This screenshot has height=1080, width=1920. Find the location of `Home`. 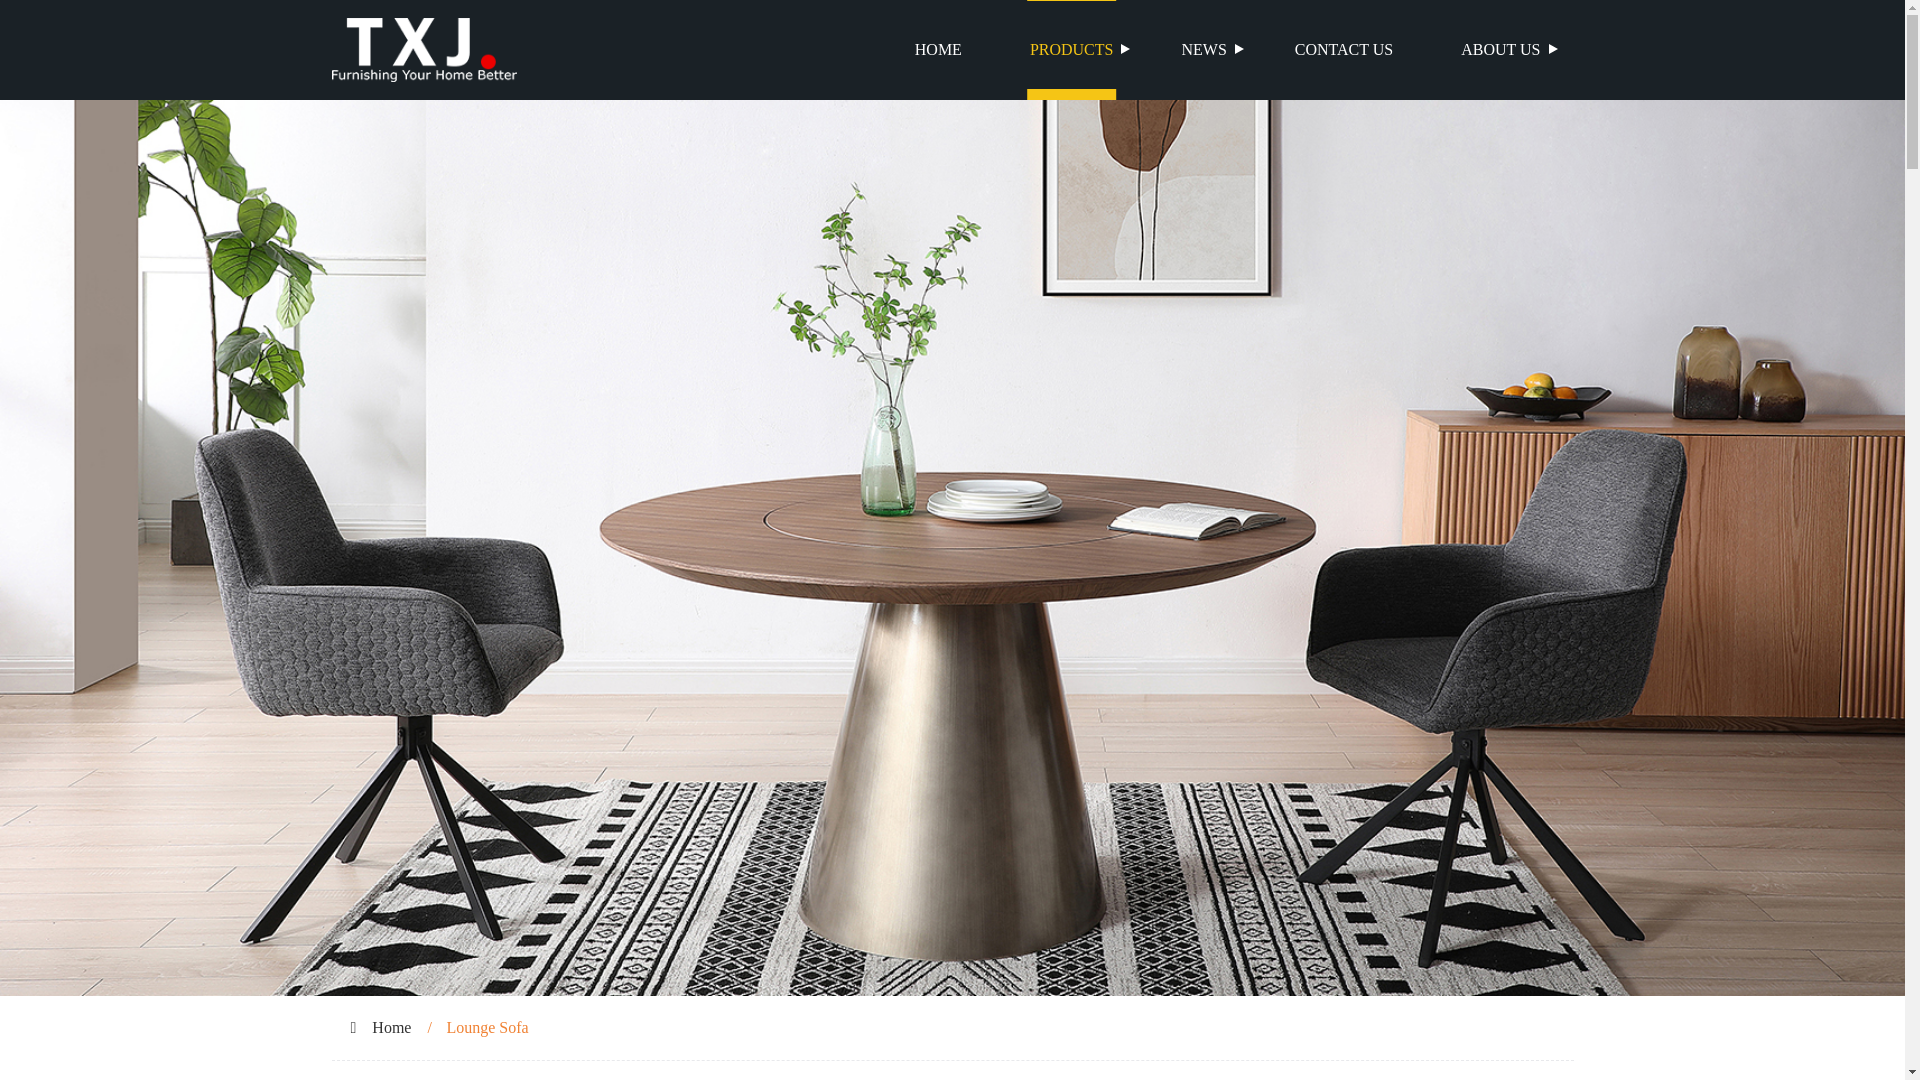

Home is located at coordinates (391, 1027).